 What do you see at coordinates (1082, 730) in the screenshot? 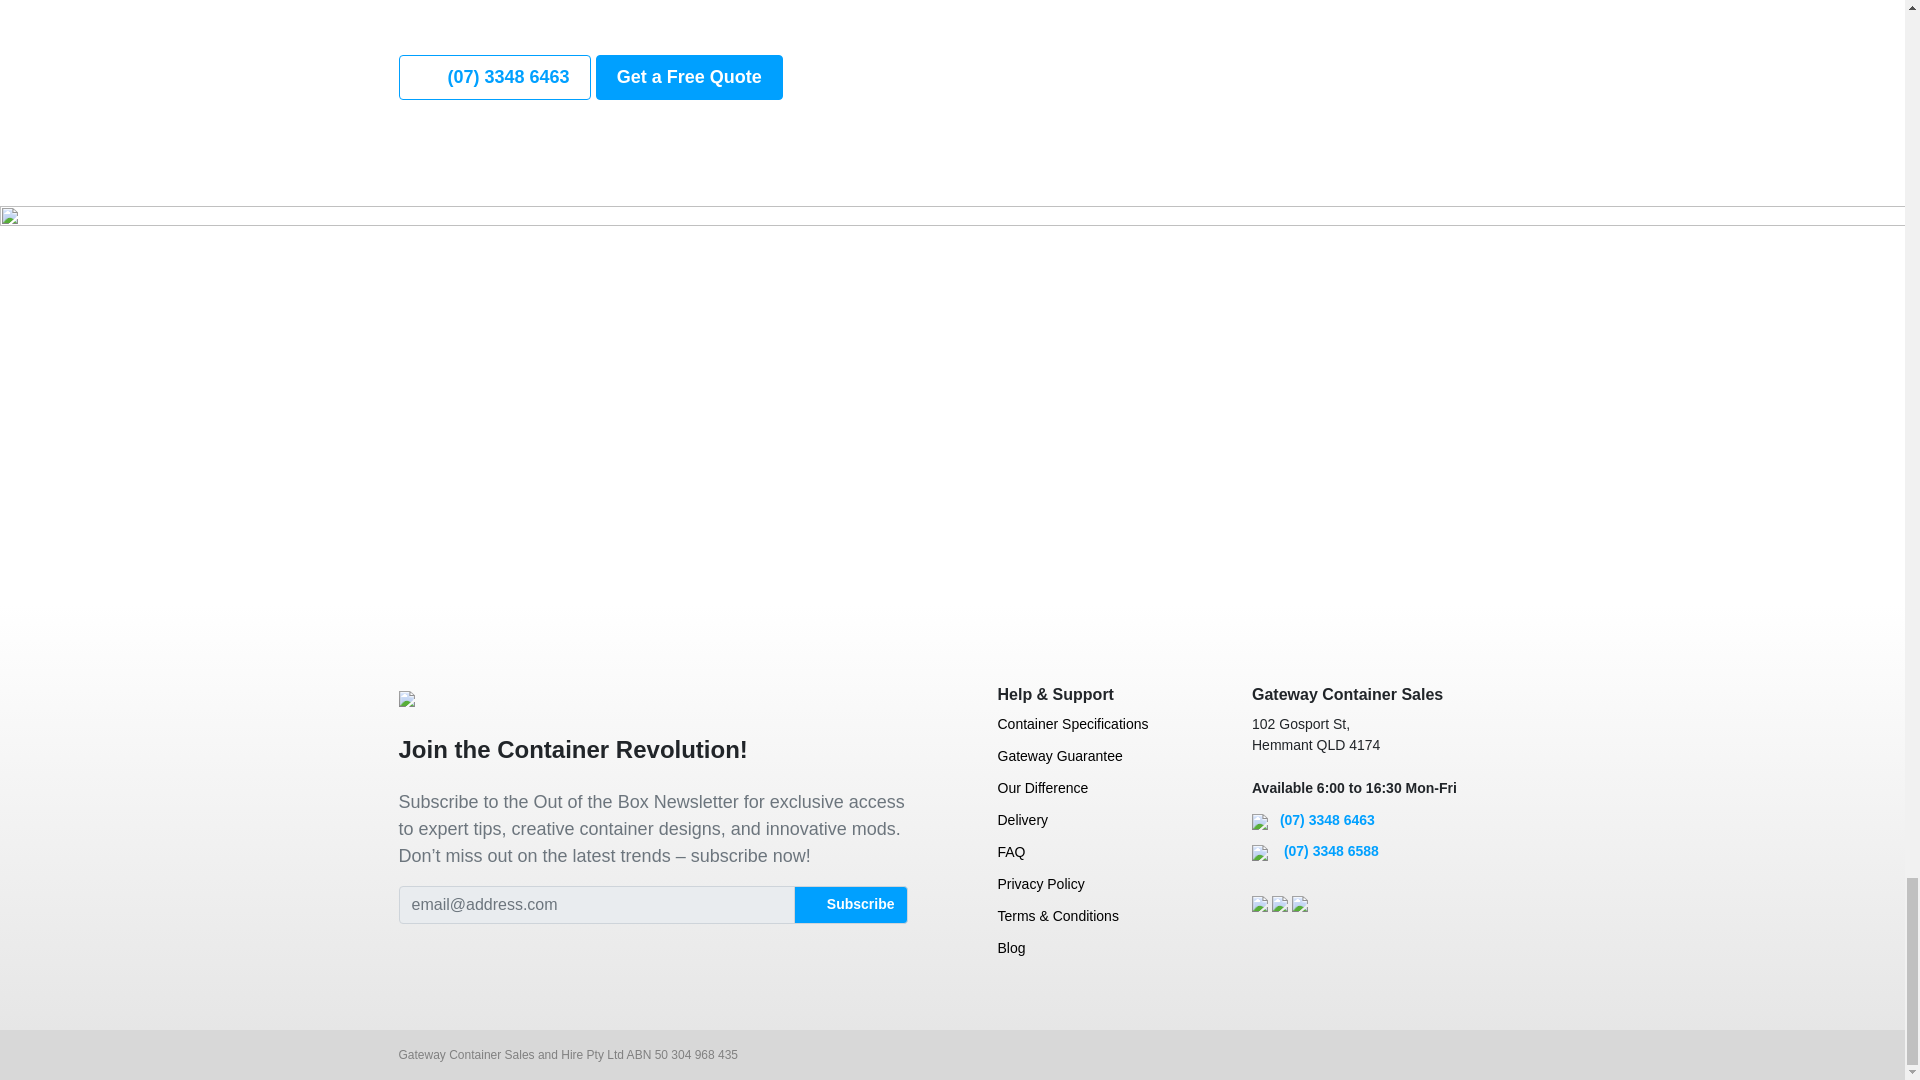
I see `Container Specifications` at bounding box center [1082, 730].